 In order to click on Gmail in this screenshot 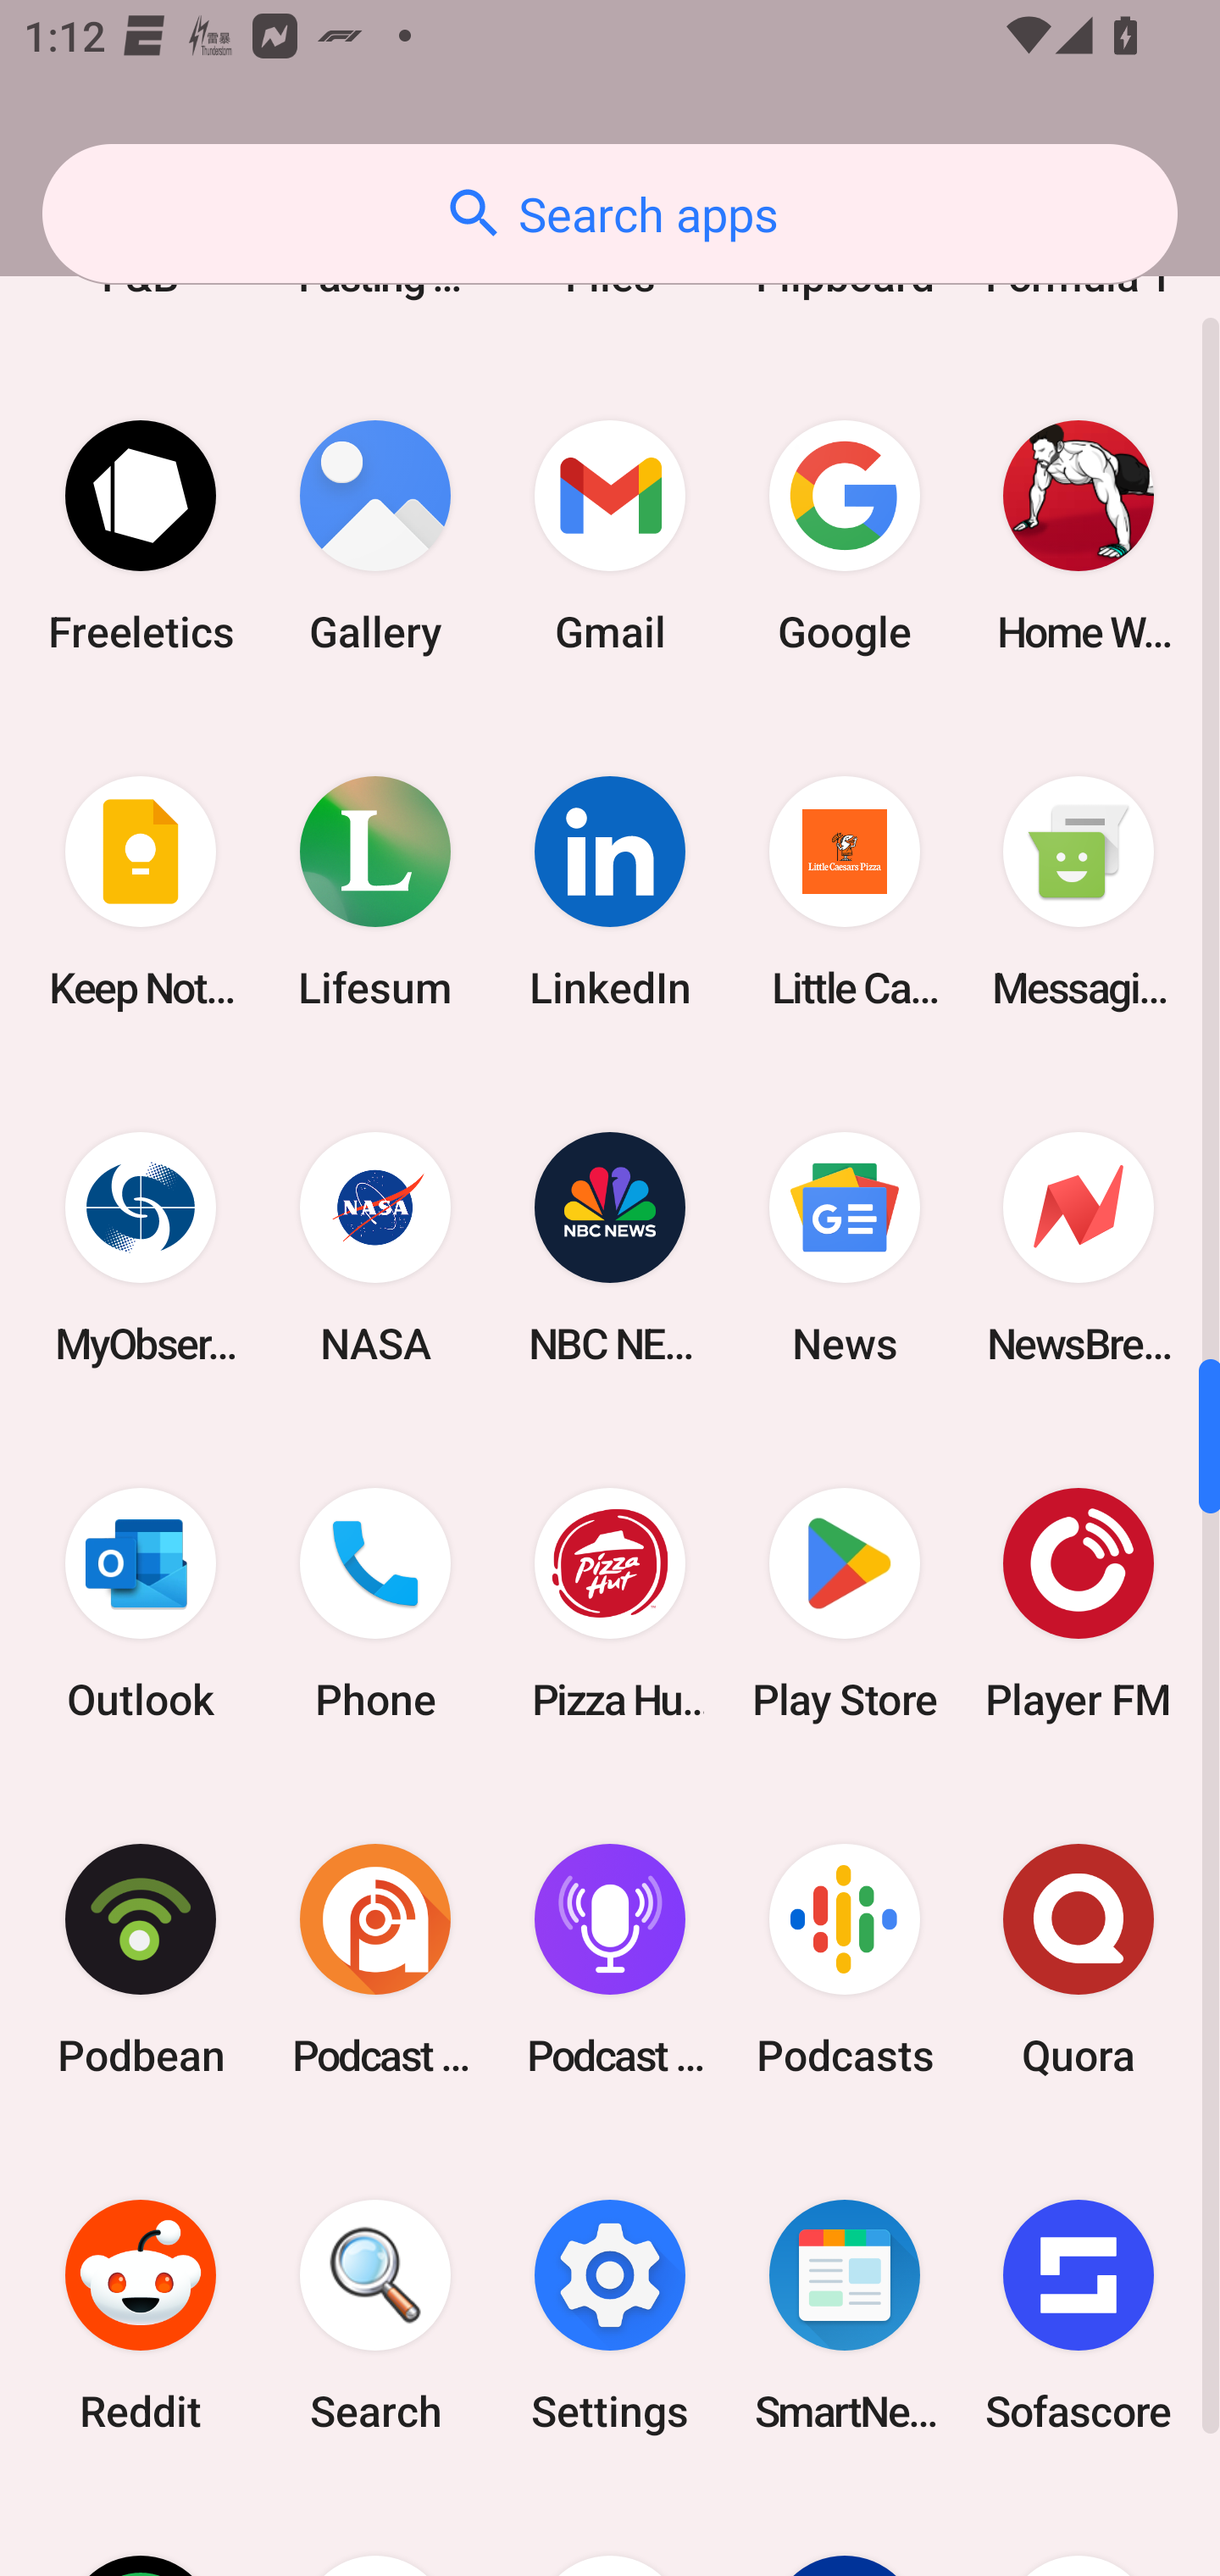, I will do `click(610, 536)`.